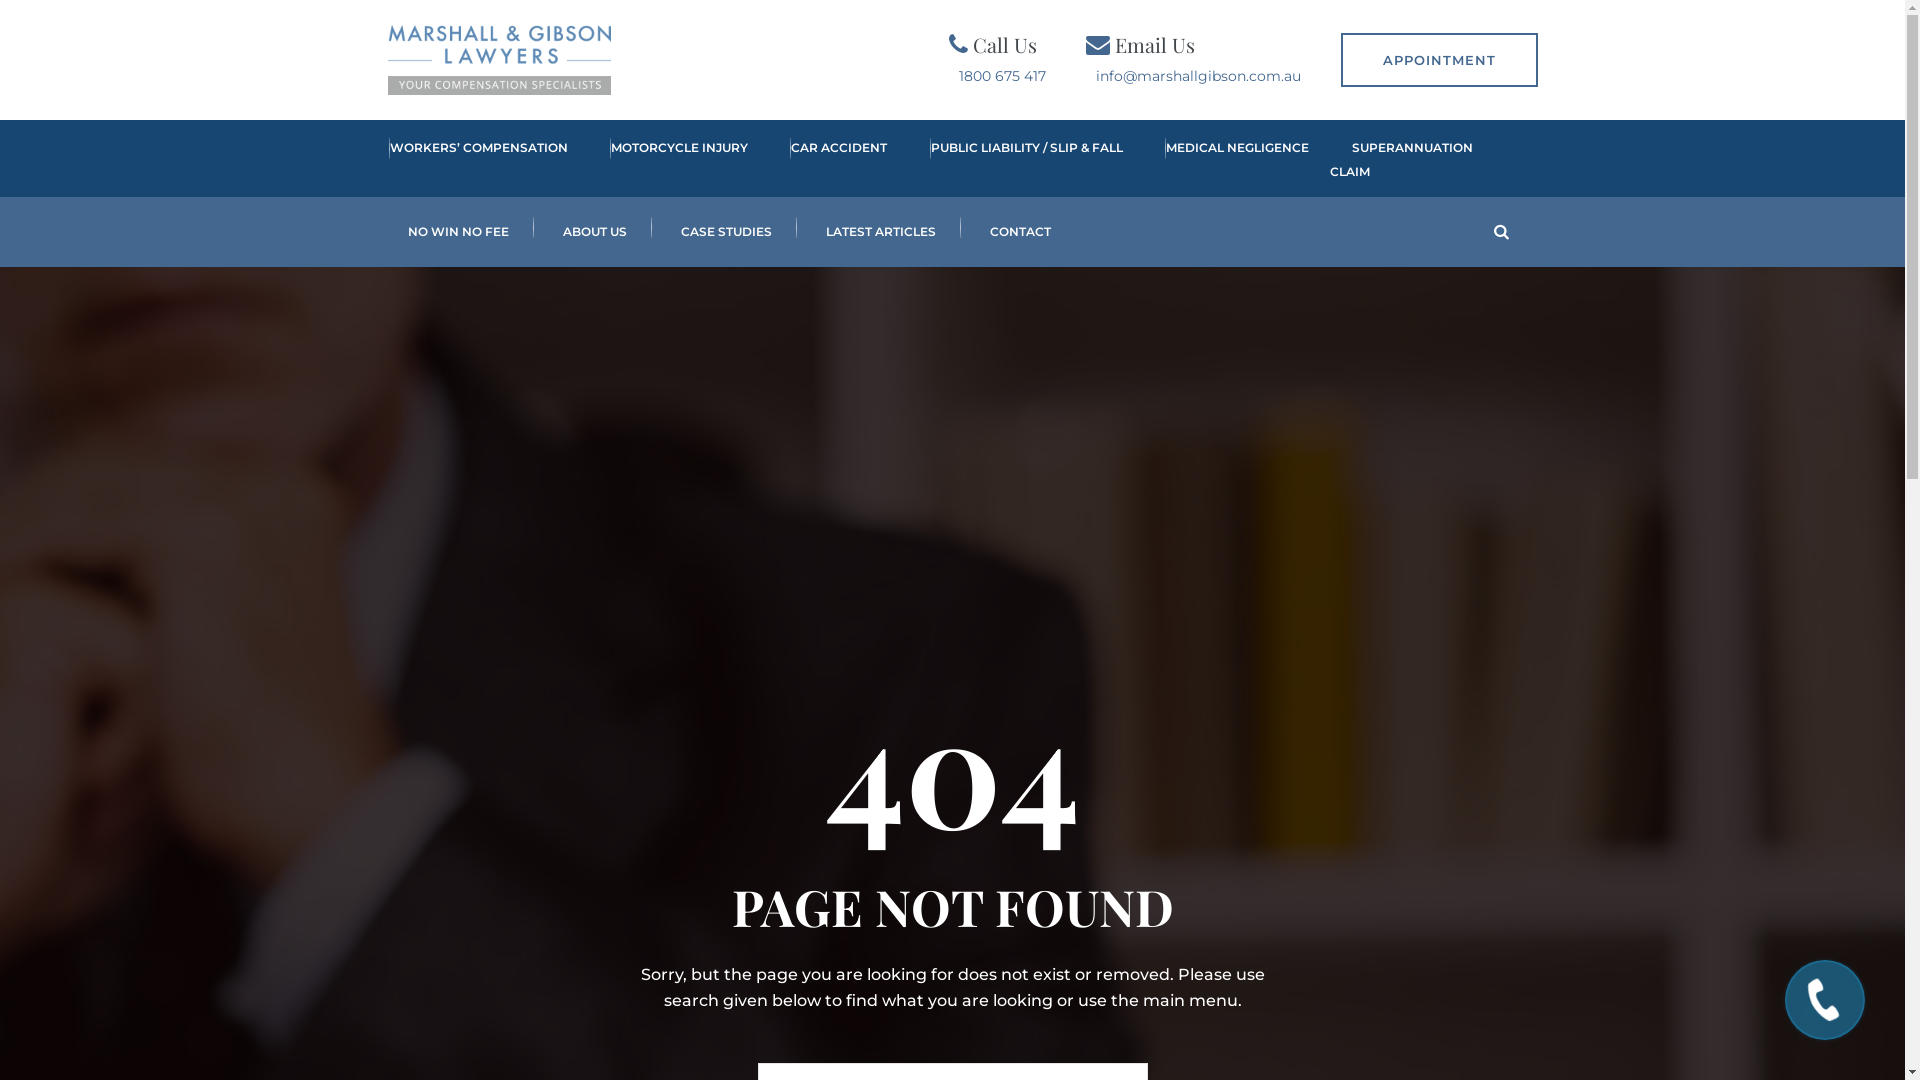 The height and width of the screenshot is (1080, 1920). Describe the element at coordinates (458, 232) in the screenshot. I see `NO WIN NO FEE` at that location.